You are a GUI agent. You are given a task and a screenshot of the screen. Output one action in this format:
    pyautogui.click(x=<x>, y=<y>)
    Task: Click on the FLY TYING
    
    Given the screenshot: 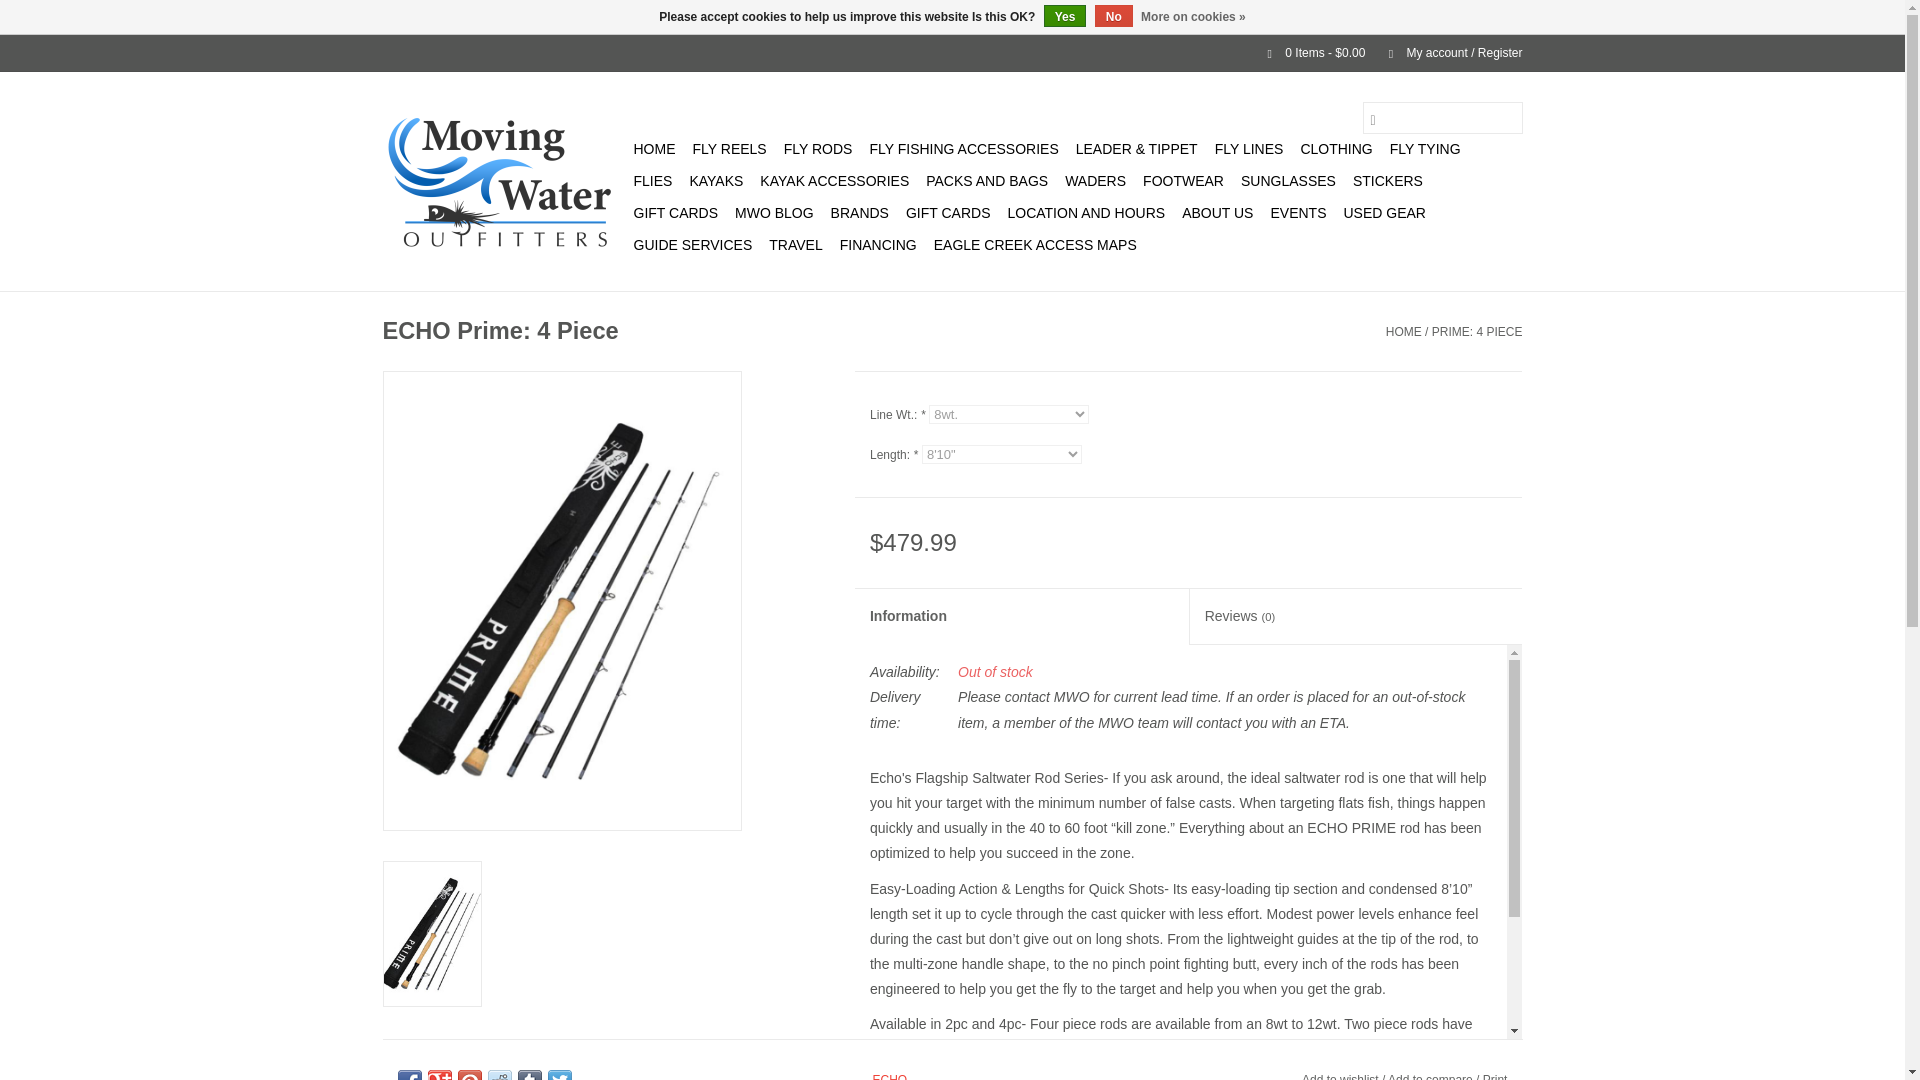 What is the action you would take?
    pyautogui.click(x=1425, y=148)
    